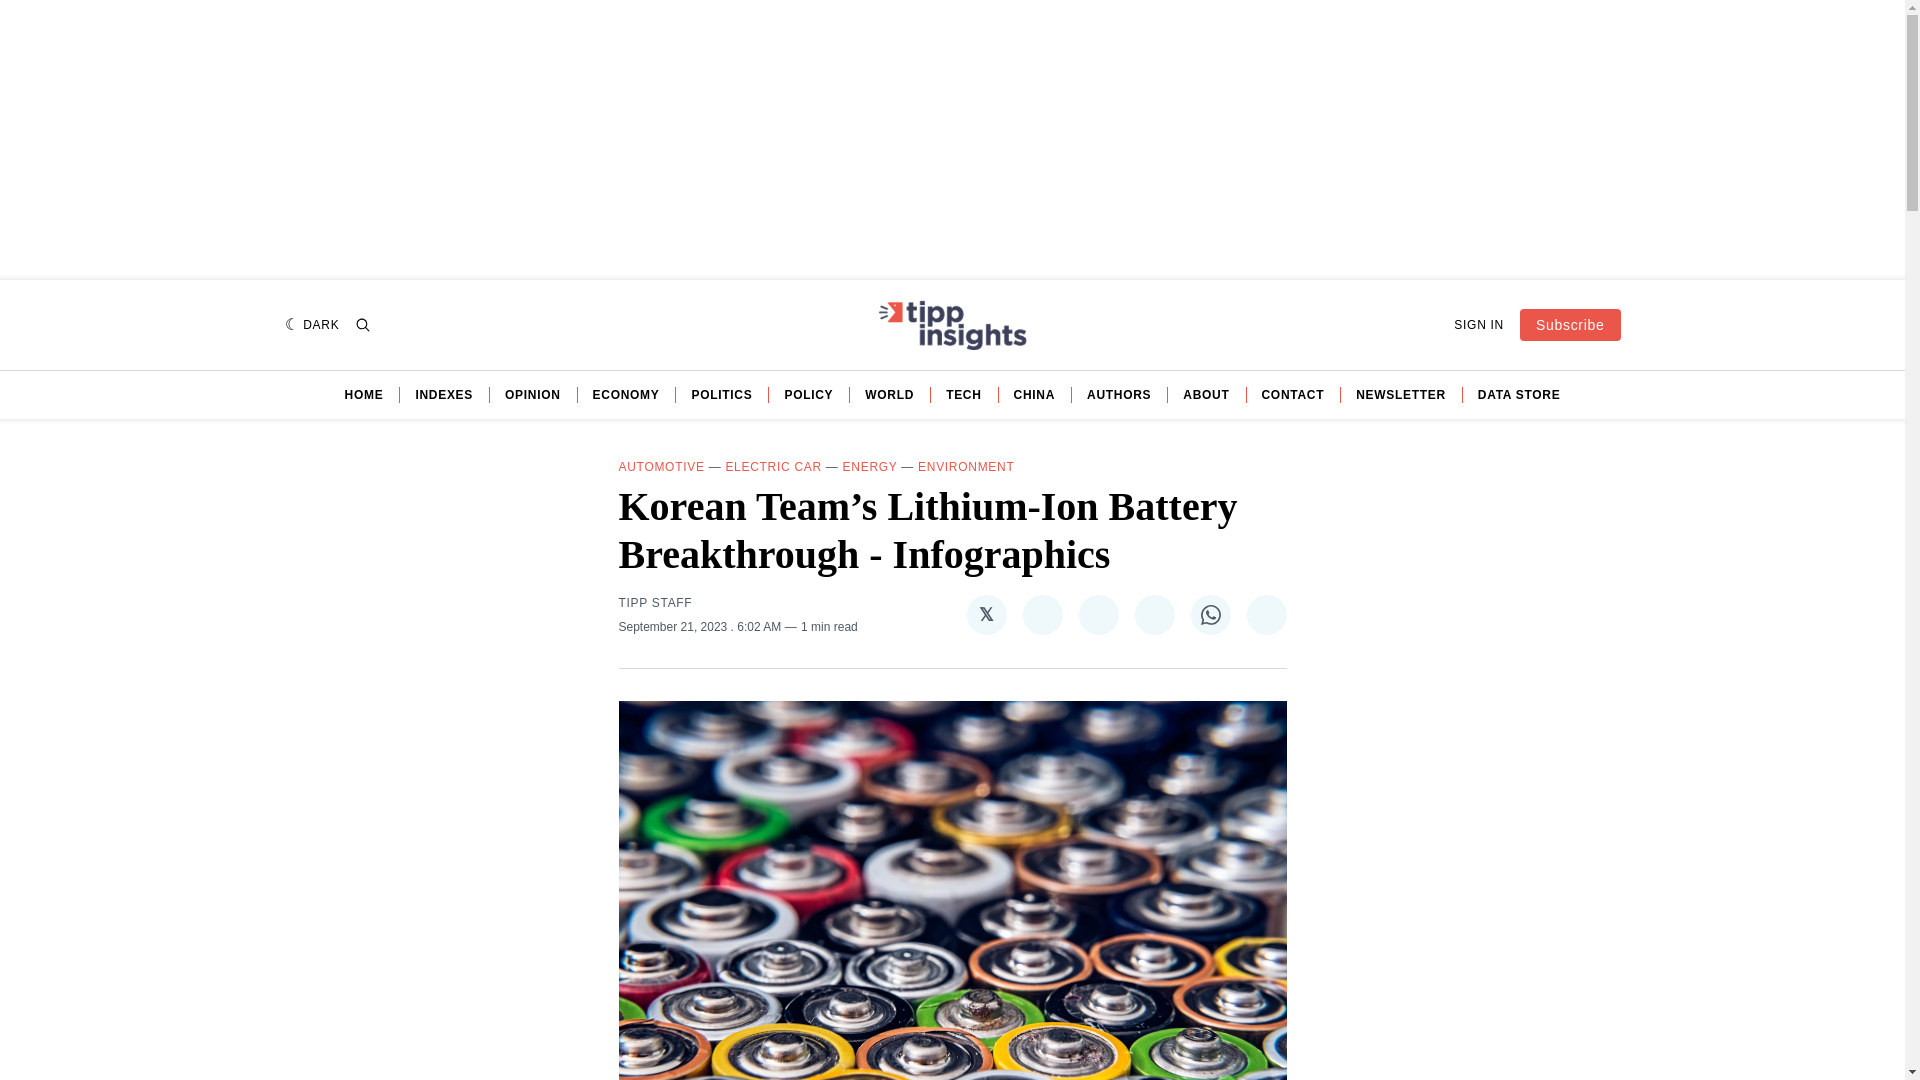 The height and width of the screenshot is (1080, 1920). I want to click on Subscribe, so click(1570, 324).